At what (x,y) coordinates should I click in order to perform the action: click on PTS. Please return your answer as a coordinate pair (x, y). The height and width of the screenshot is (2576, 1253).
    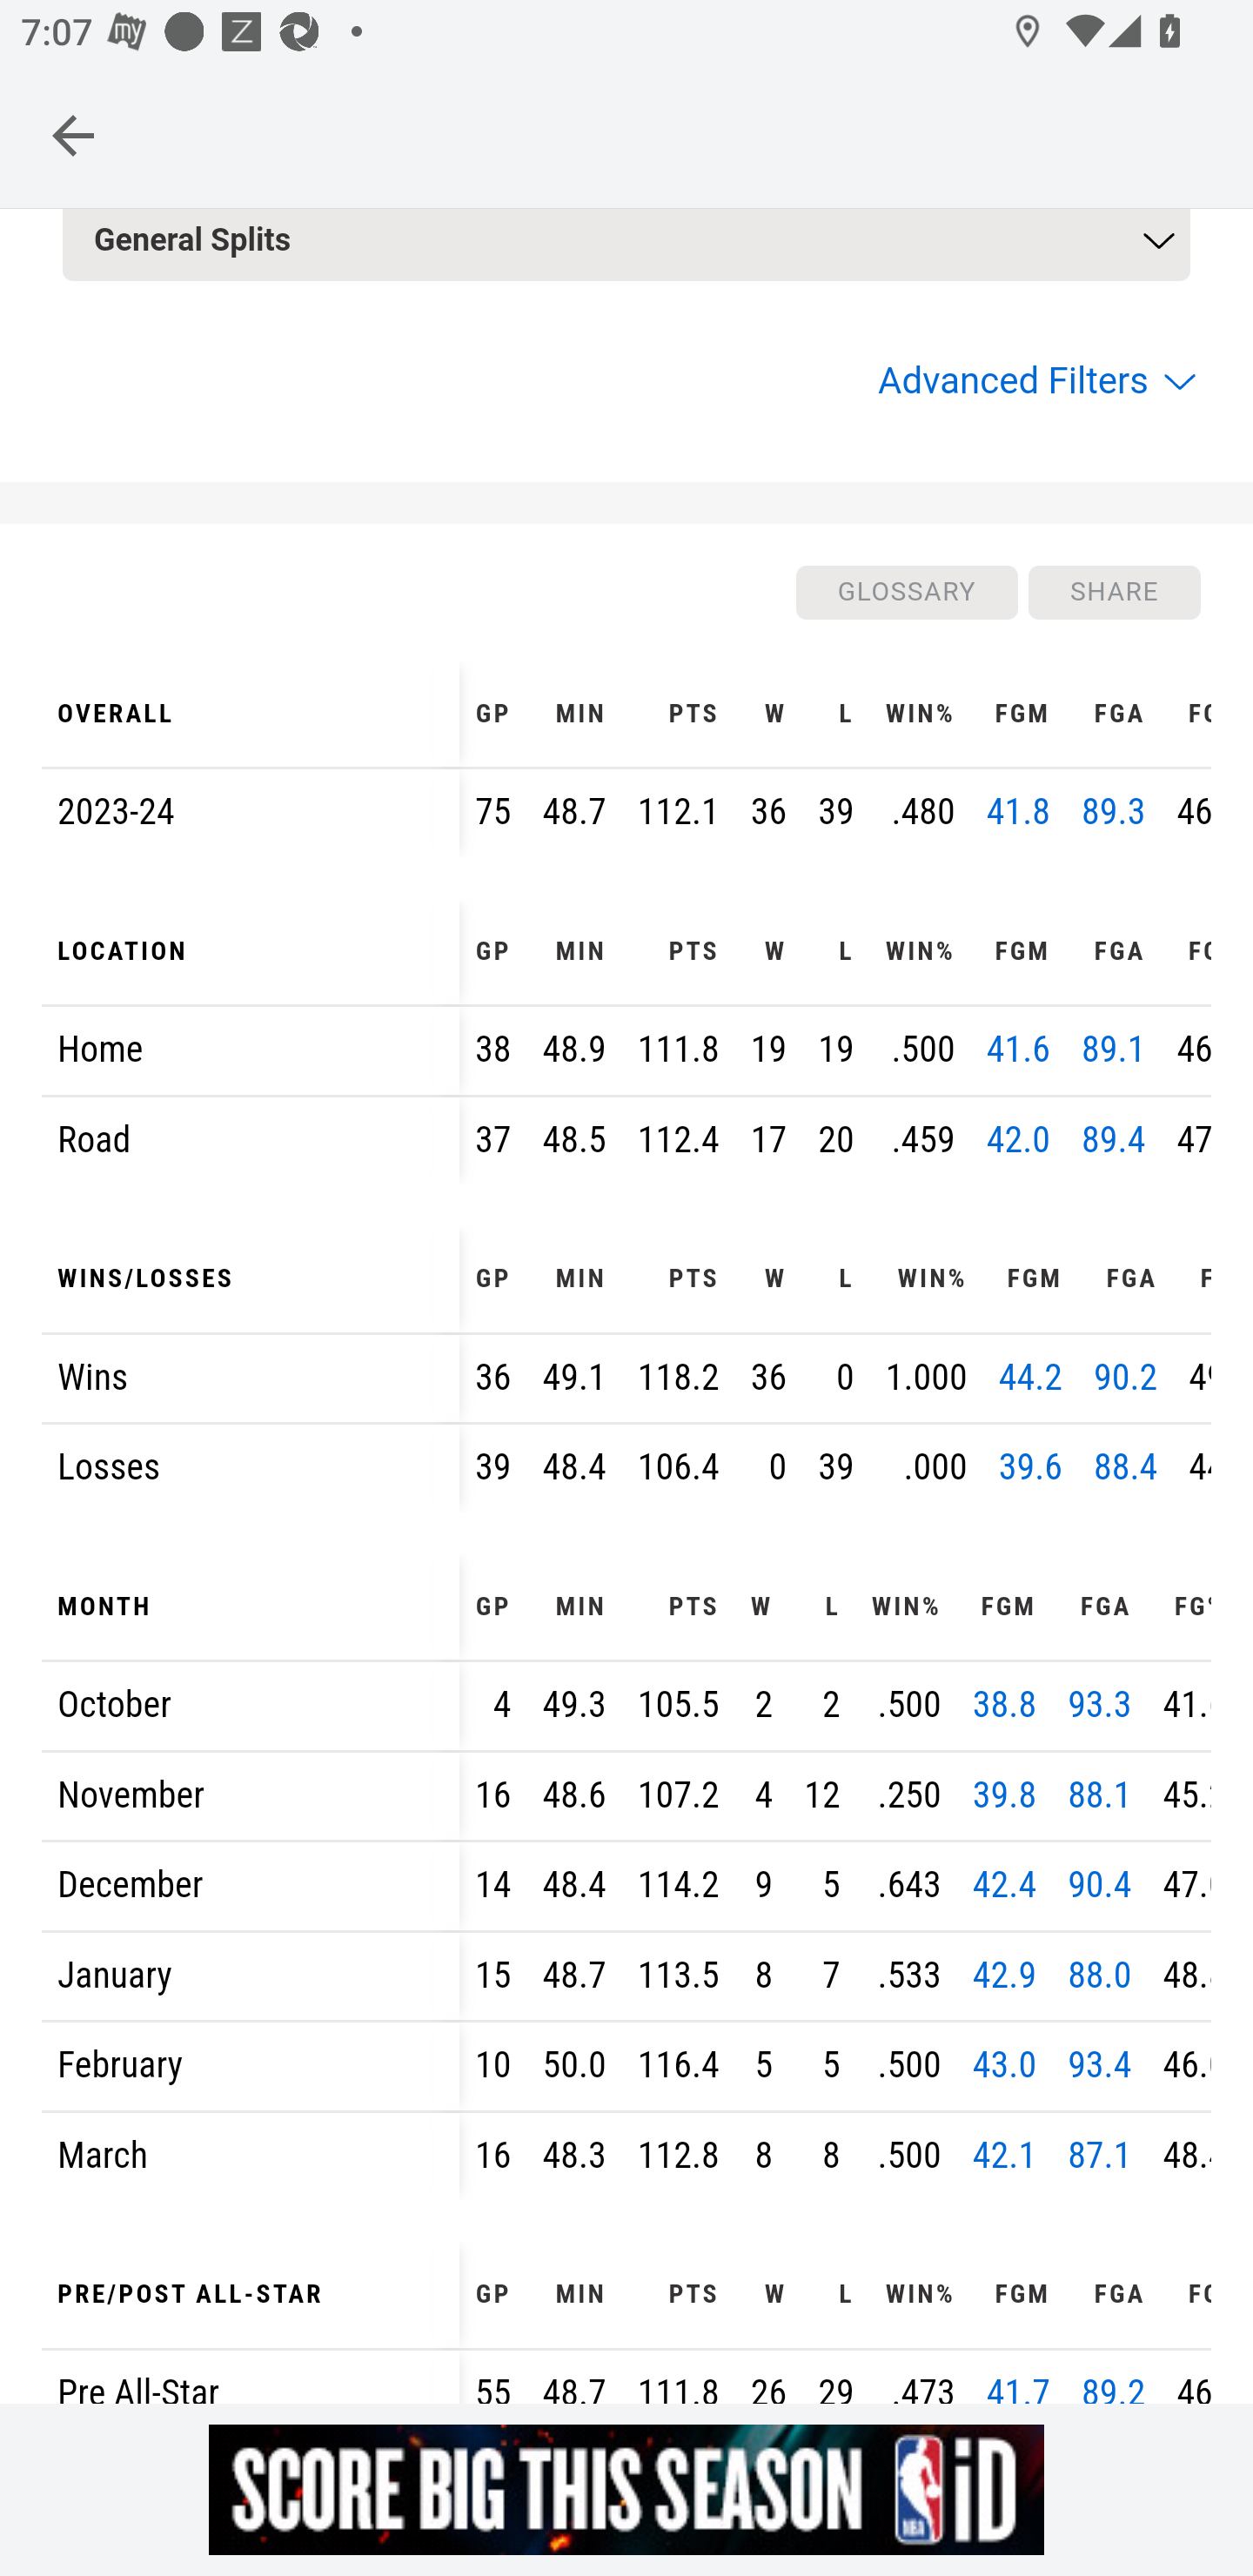
    Looking at the image, I should click on (679, 953).